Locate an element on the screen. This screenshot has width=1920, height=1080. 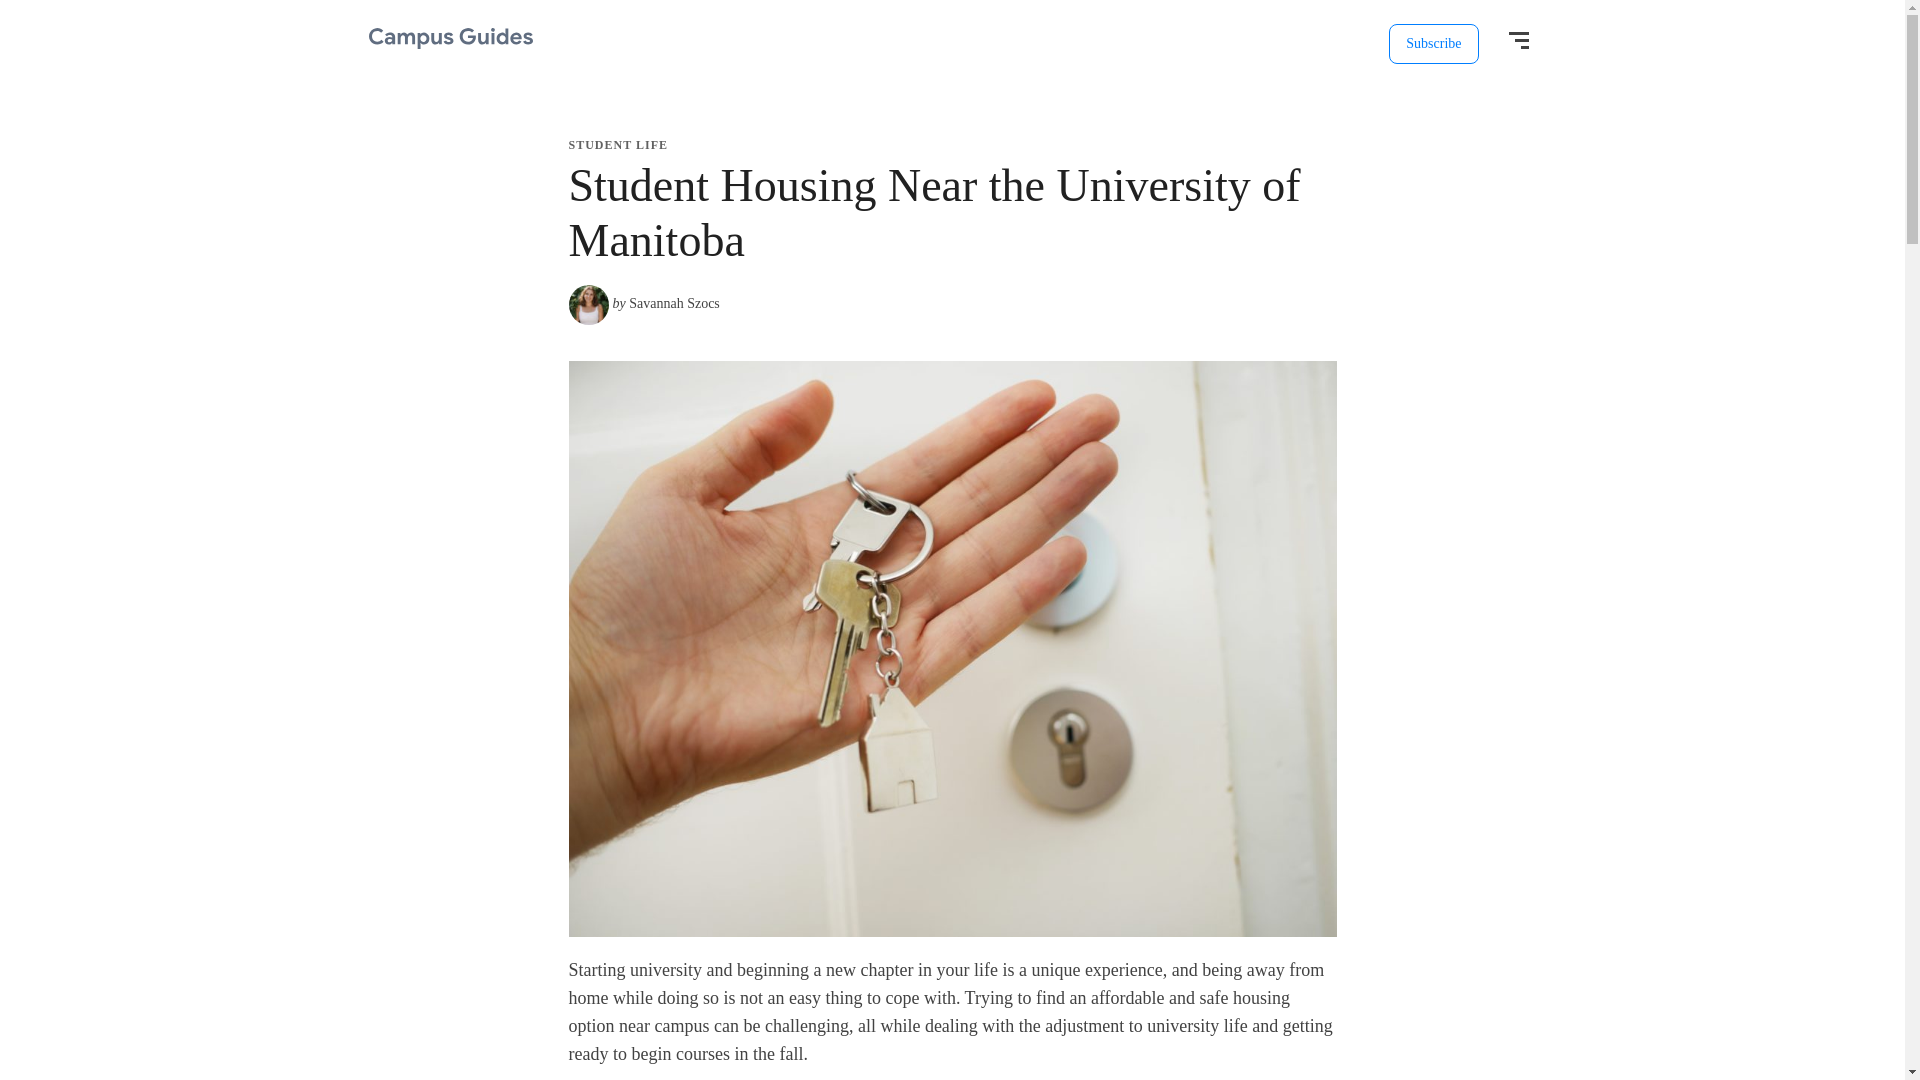
STUDENT LIFE is located at coordinates (617, 145).